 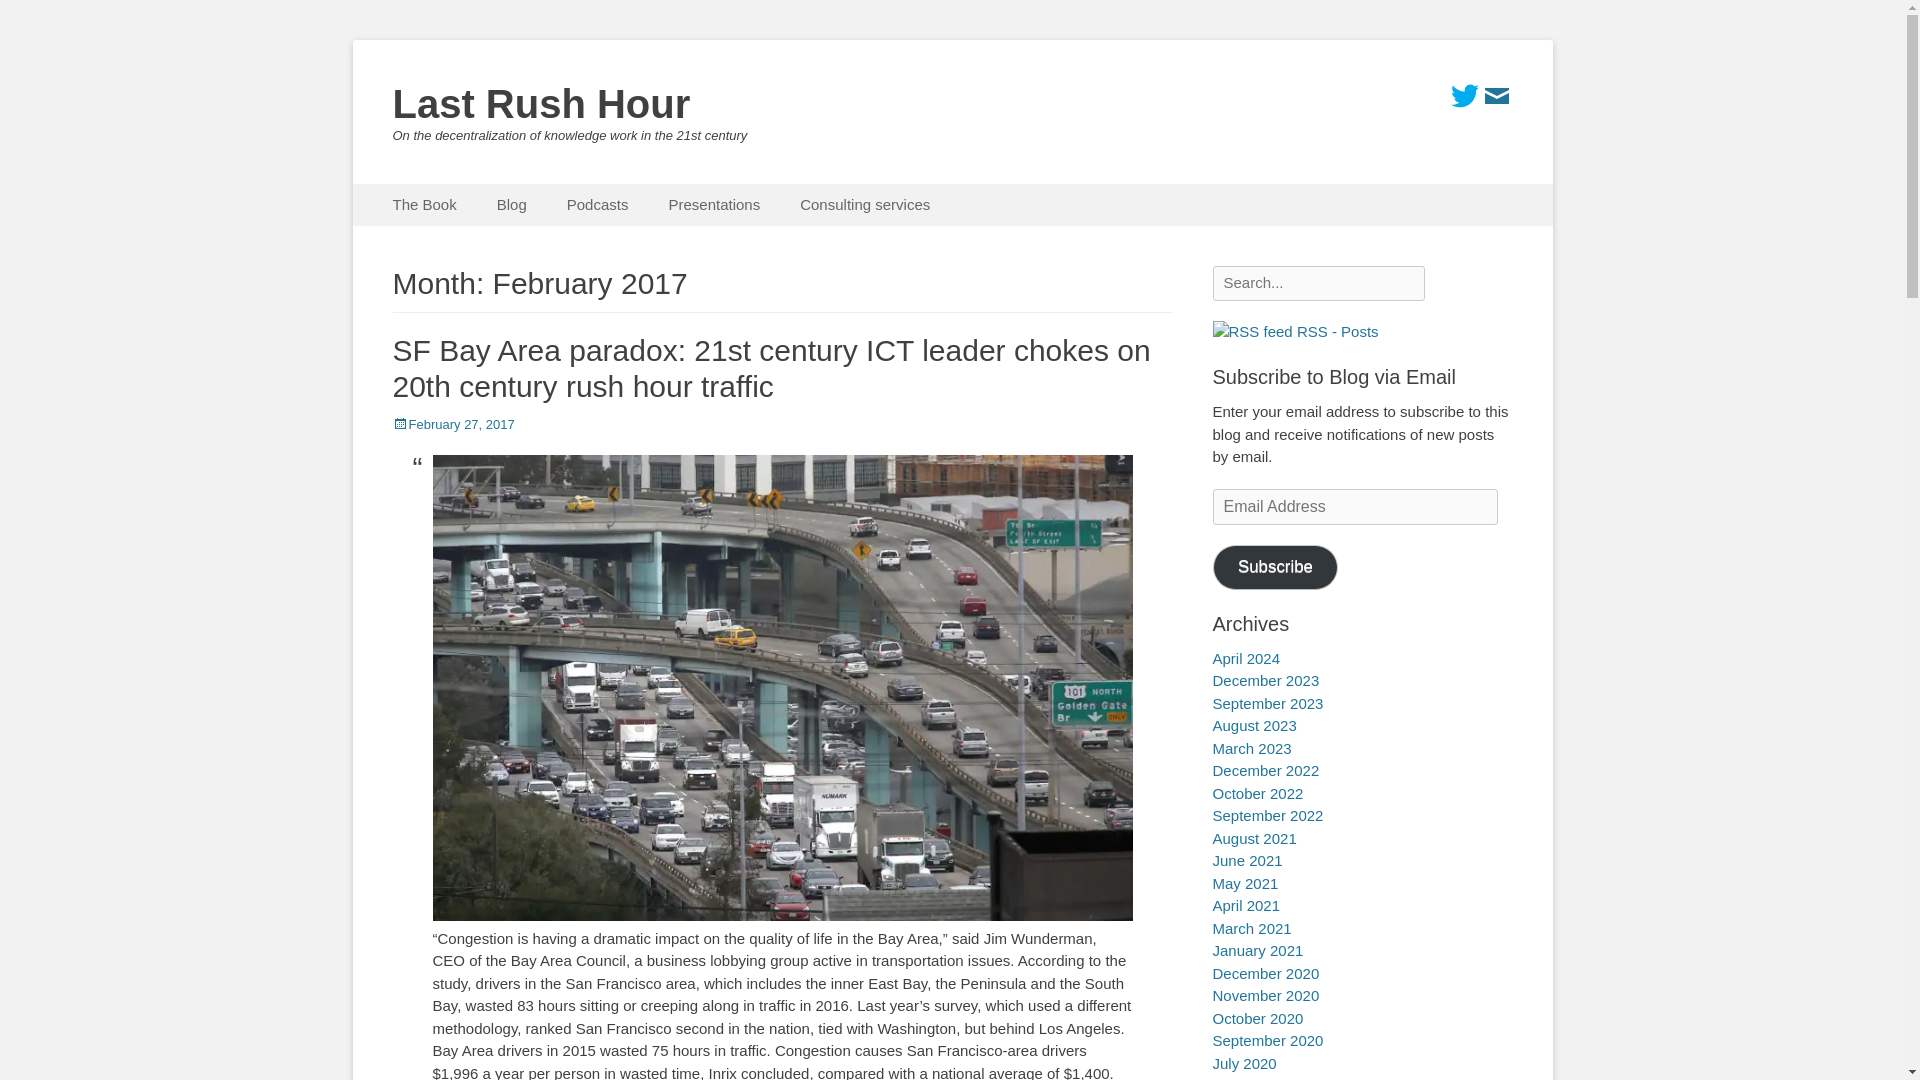 What do you see at coordinates (1294, 331) in the screenshot?
I see `Subscribe to posts` at bounding box center [1294, 331].